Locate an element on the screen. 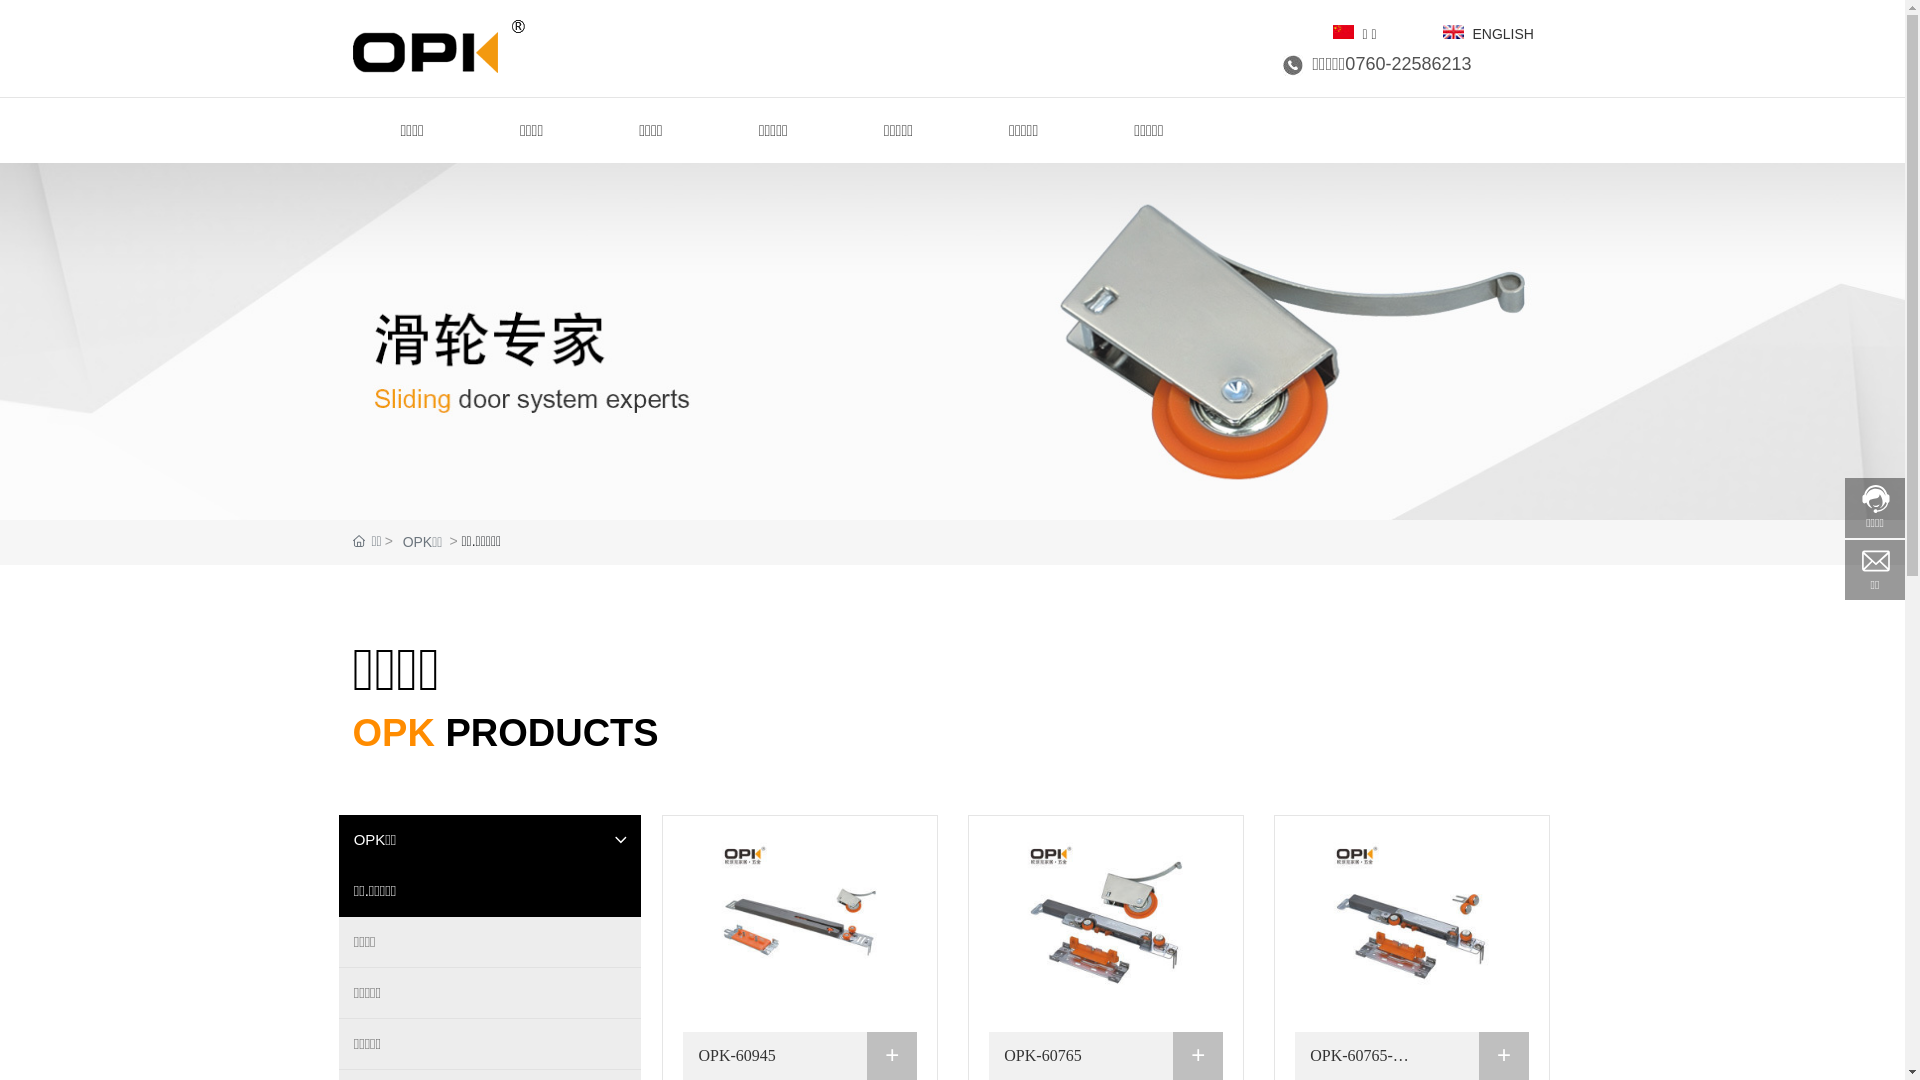 This screenshot has width=1920, height=1080. OPK is located at coordinates (438, 46).